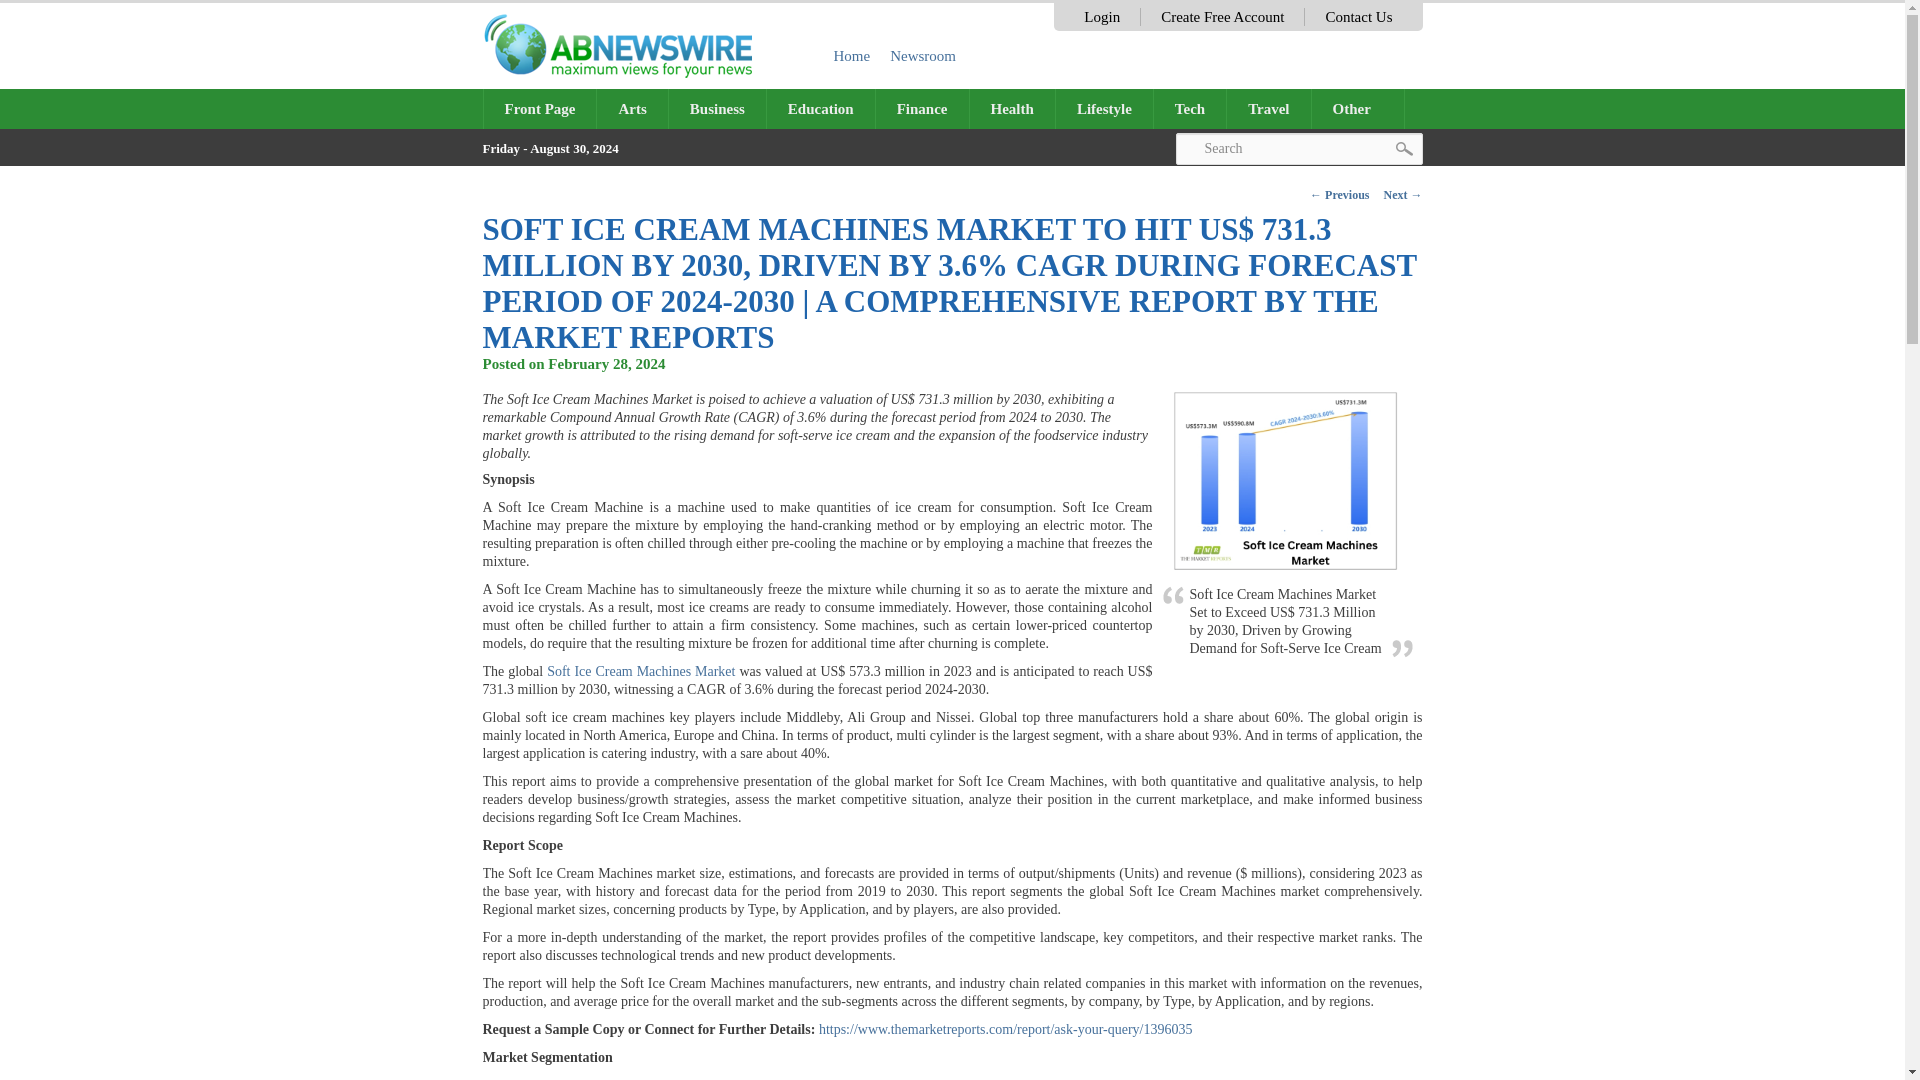 The height and width of the screenshot is (1080, 1920). Describe the element at coordinates (852, 55) in the screenshot. I see `Home` at that location.